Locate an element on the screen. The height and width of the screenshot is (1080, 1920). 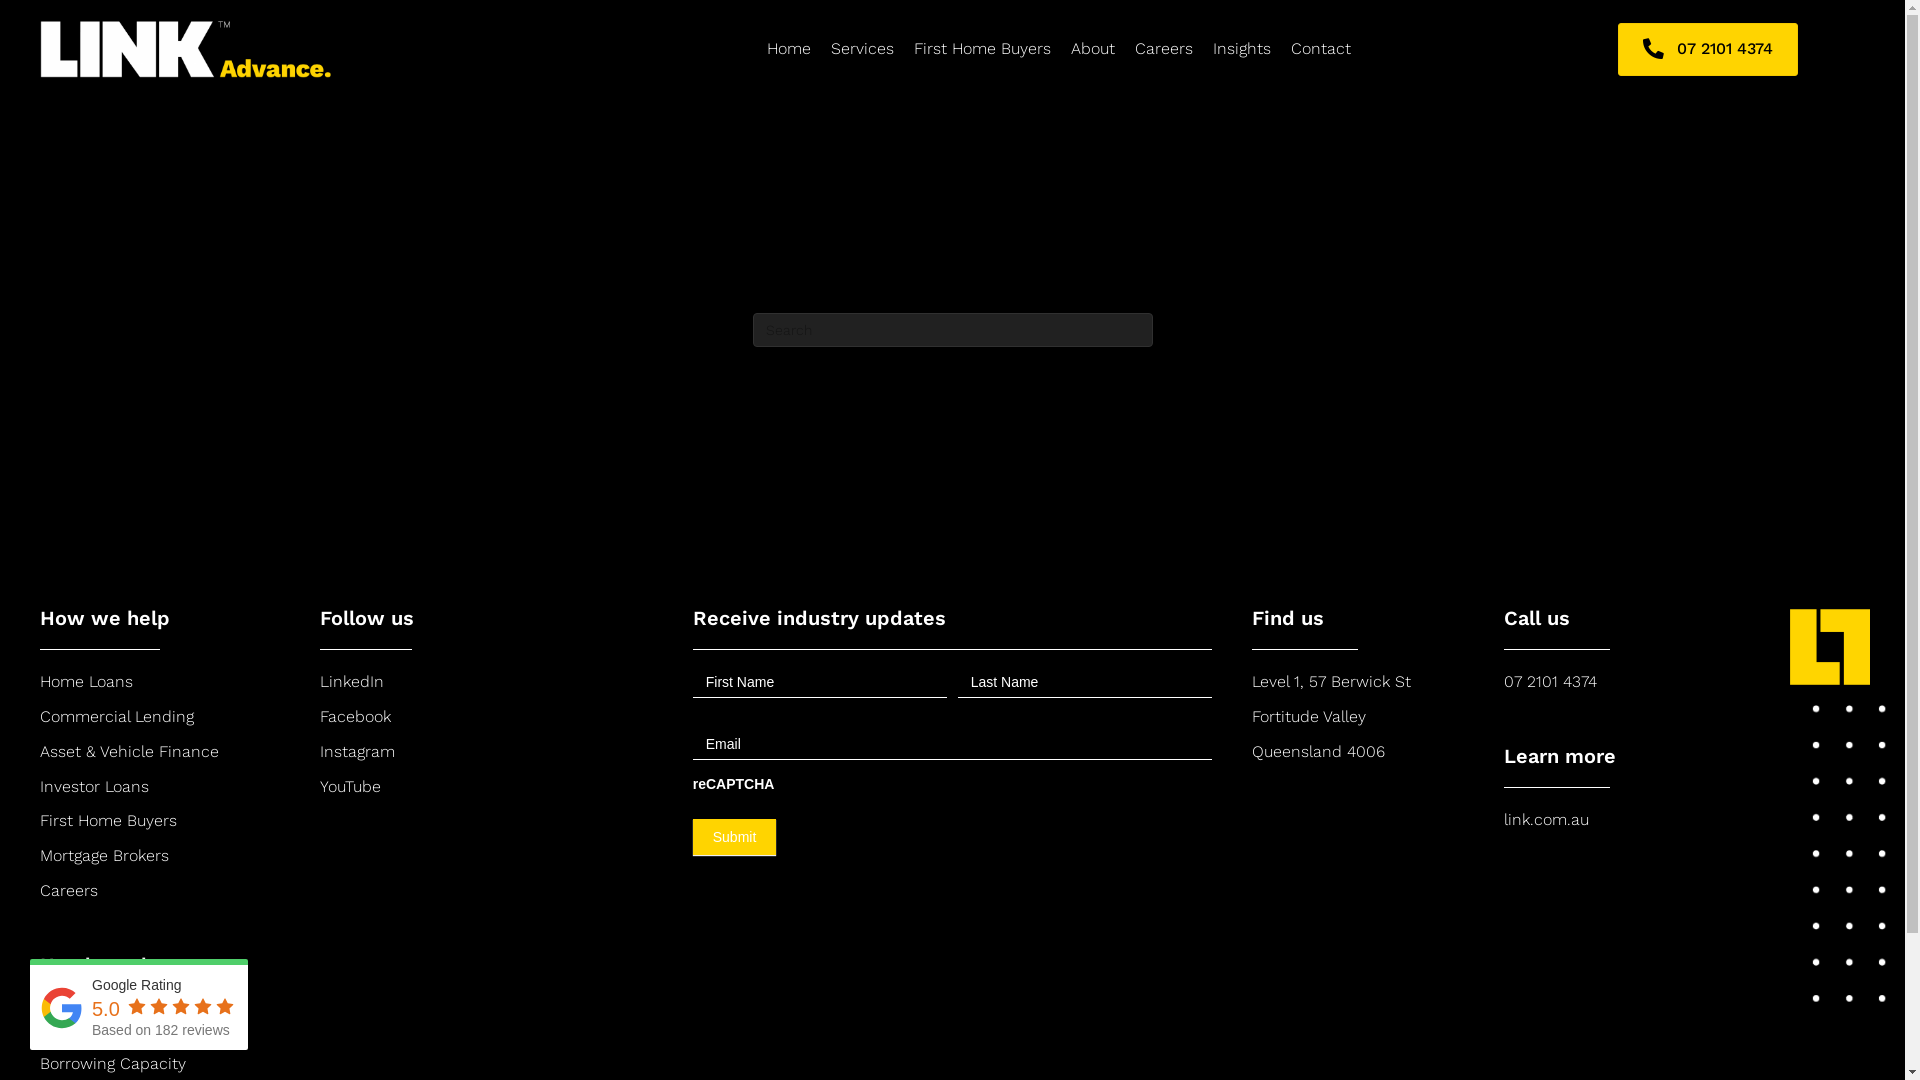
07 2101 4374 is located at coordinates (1708, 50).